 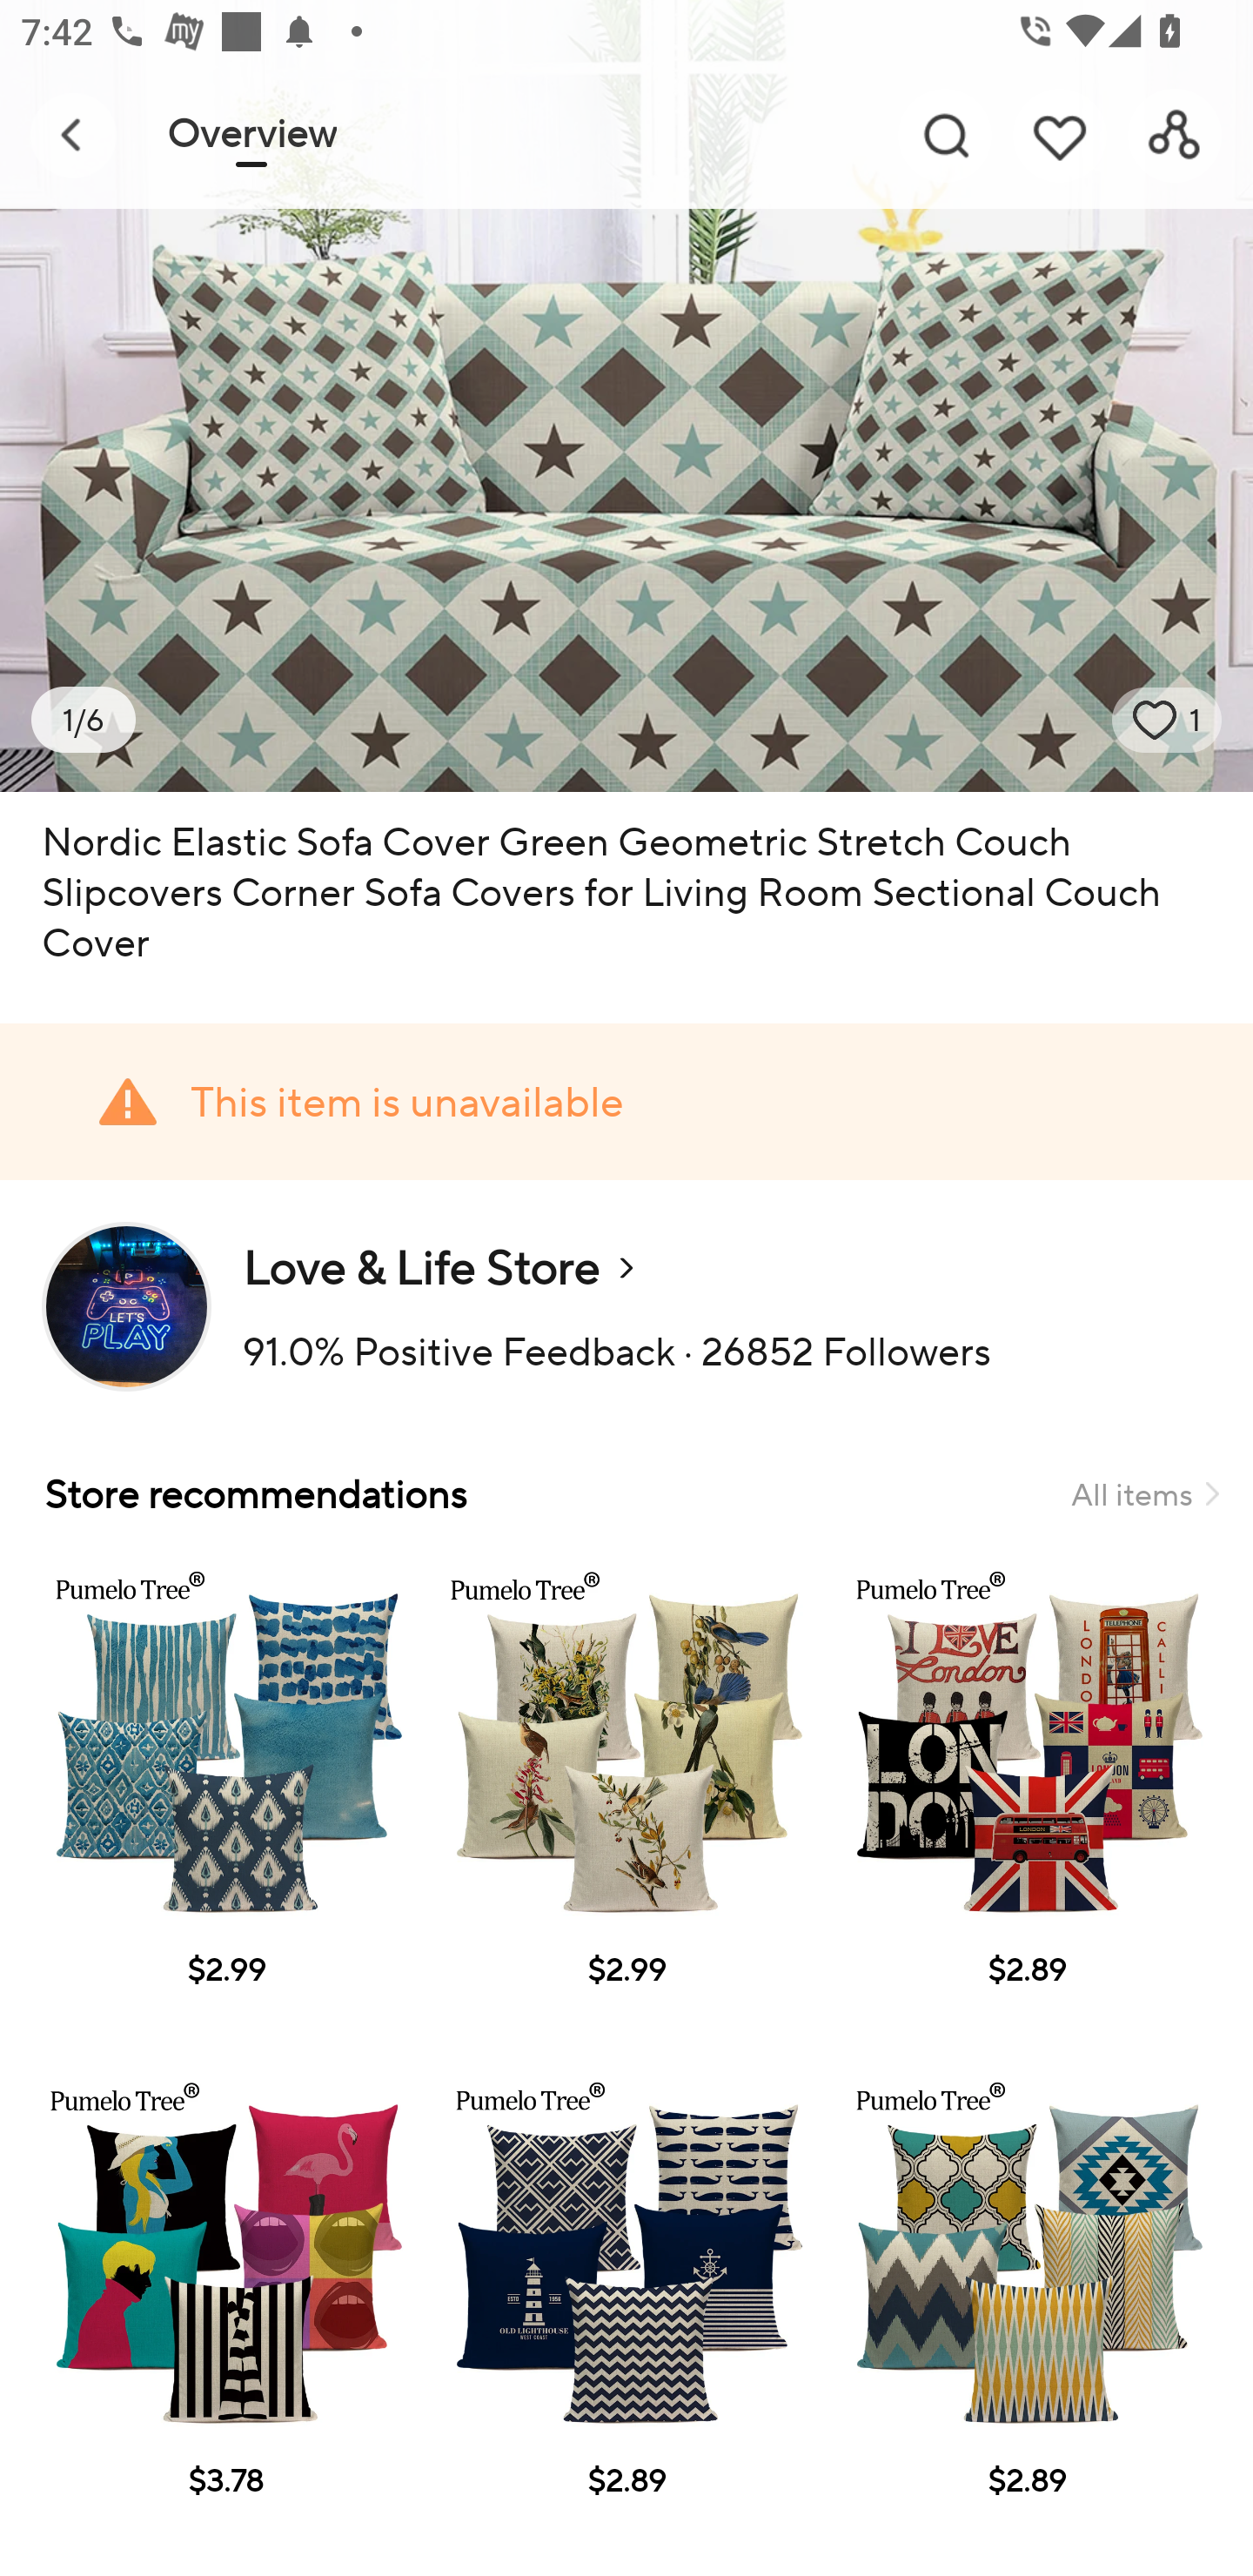 I want to click on All items, so click(x=1145, y=1493).